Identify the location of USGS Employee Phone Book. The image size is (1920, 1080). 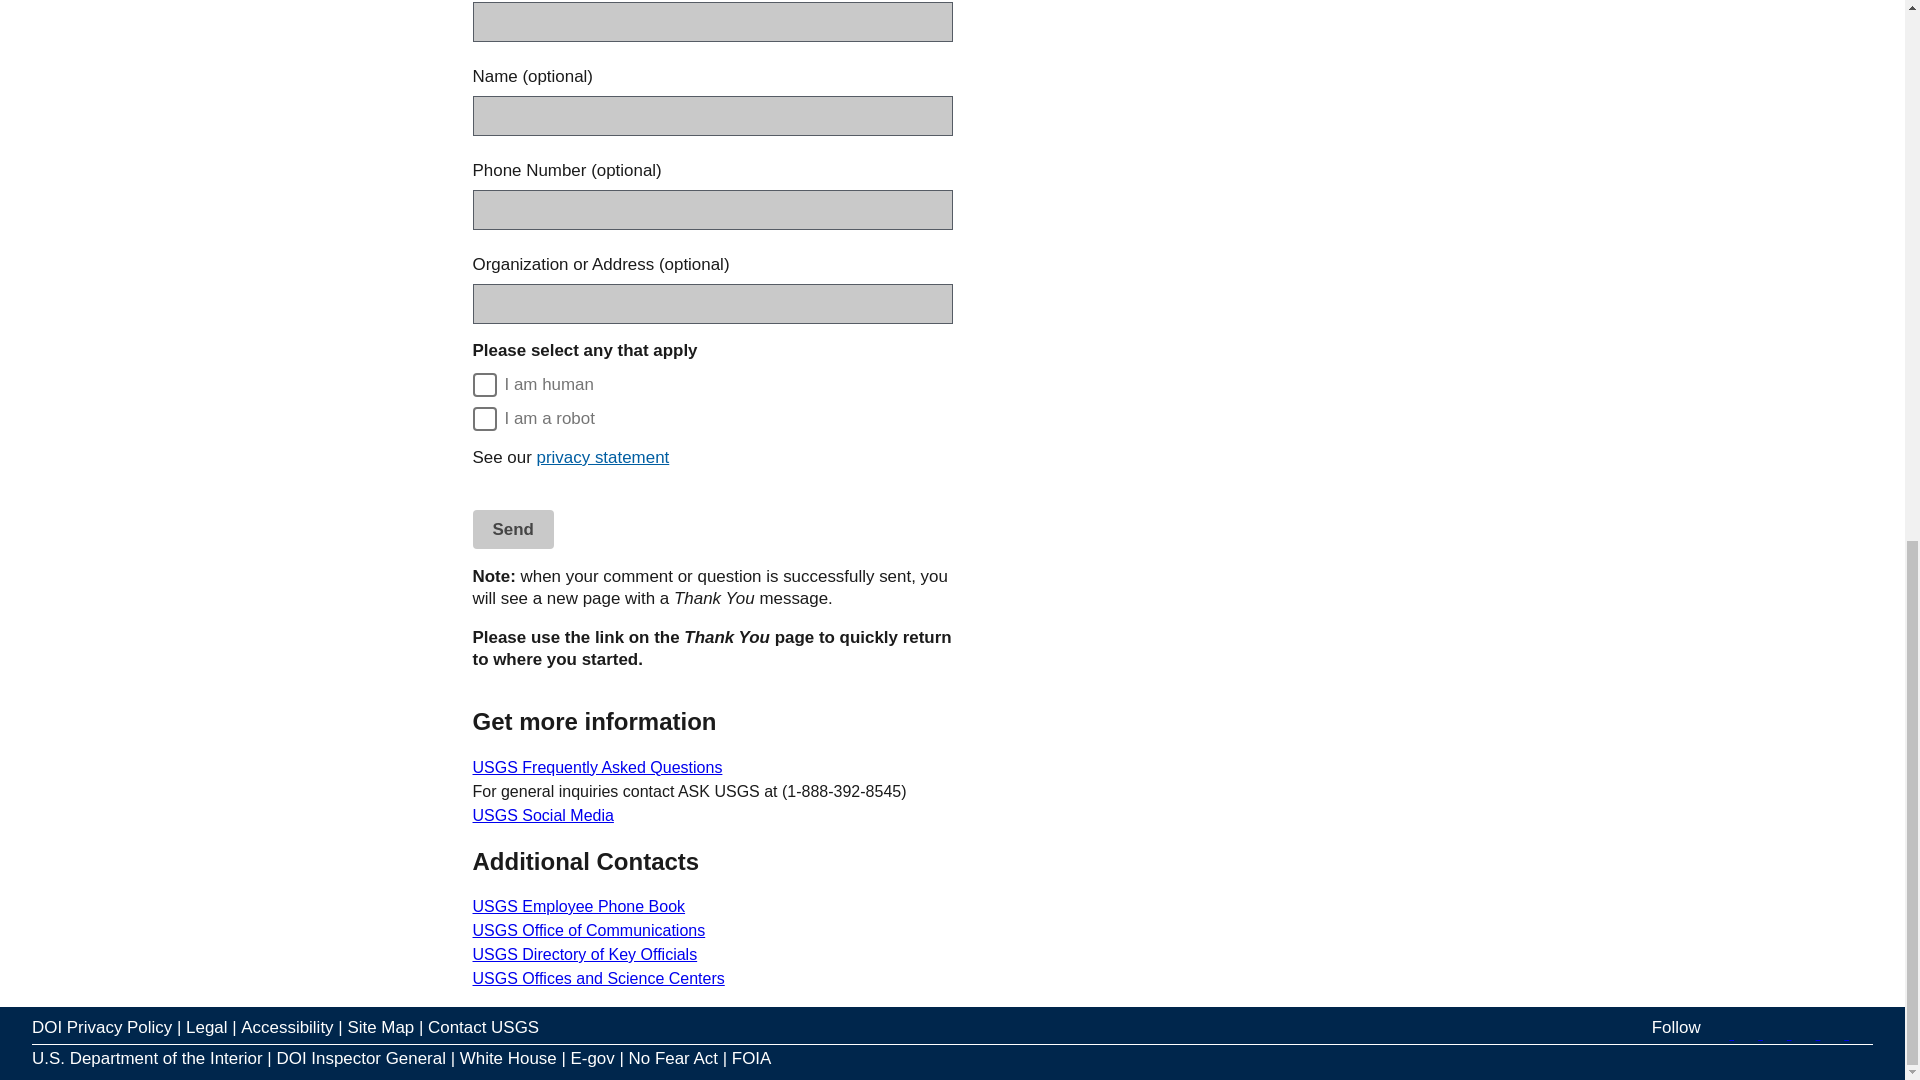
(578, 906).